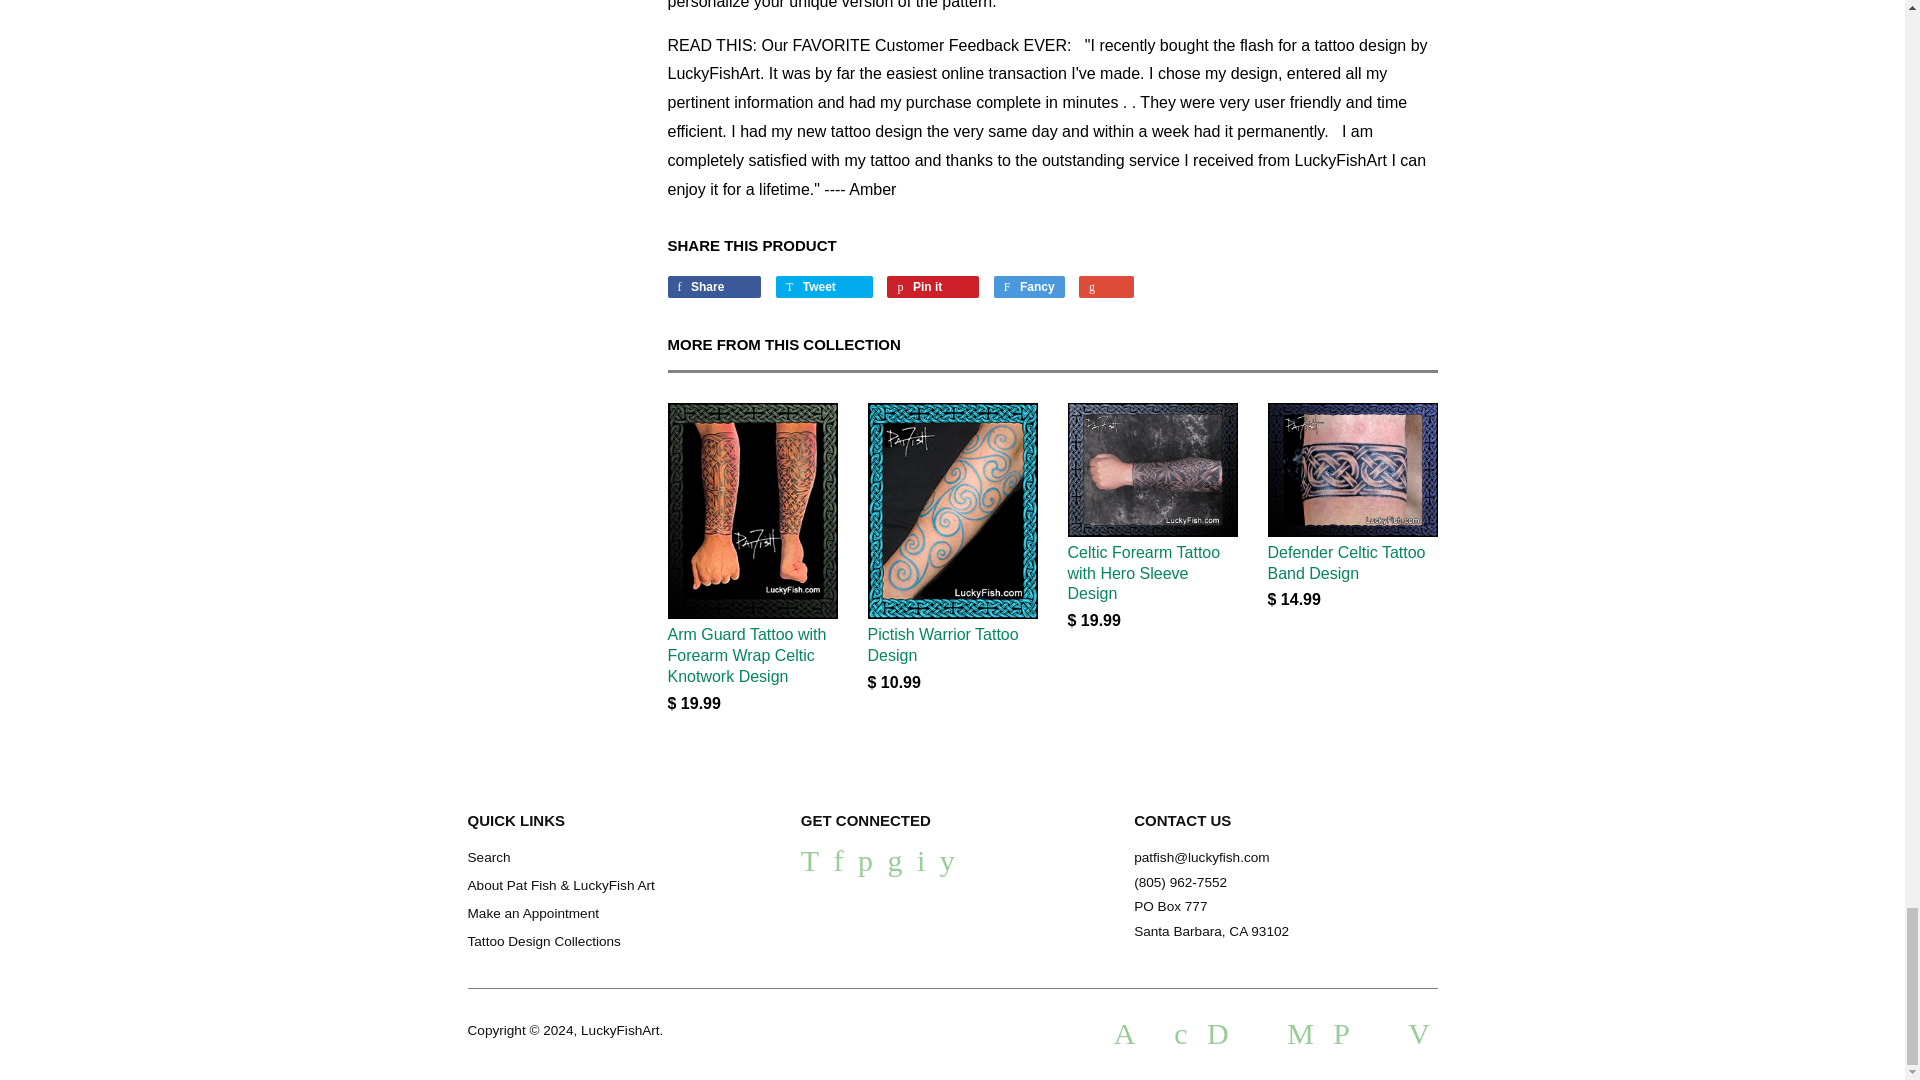 This screenshot has height=1080, width=1920. I want to click on LuckyFishArt on Instagram, so click(921, 866).